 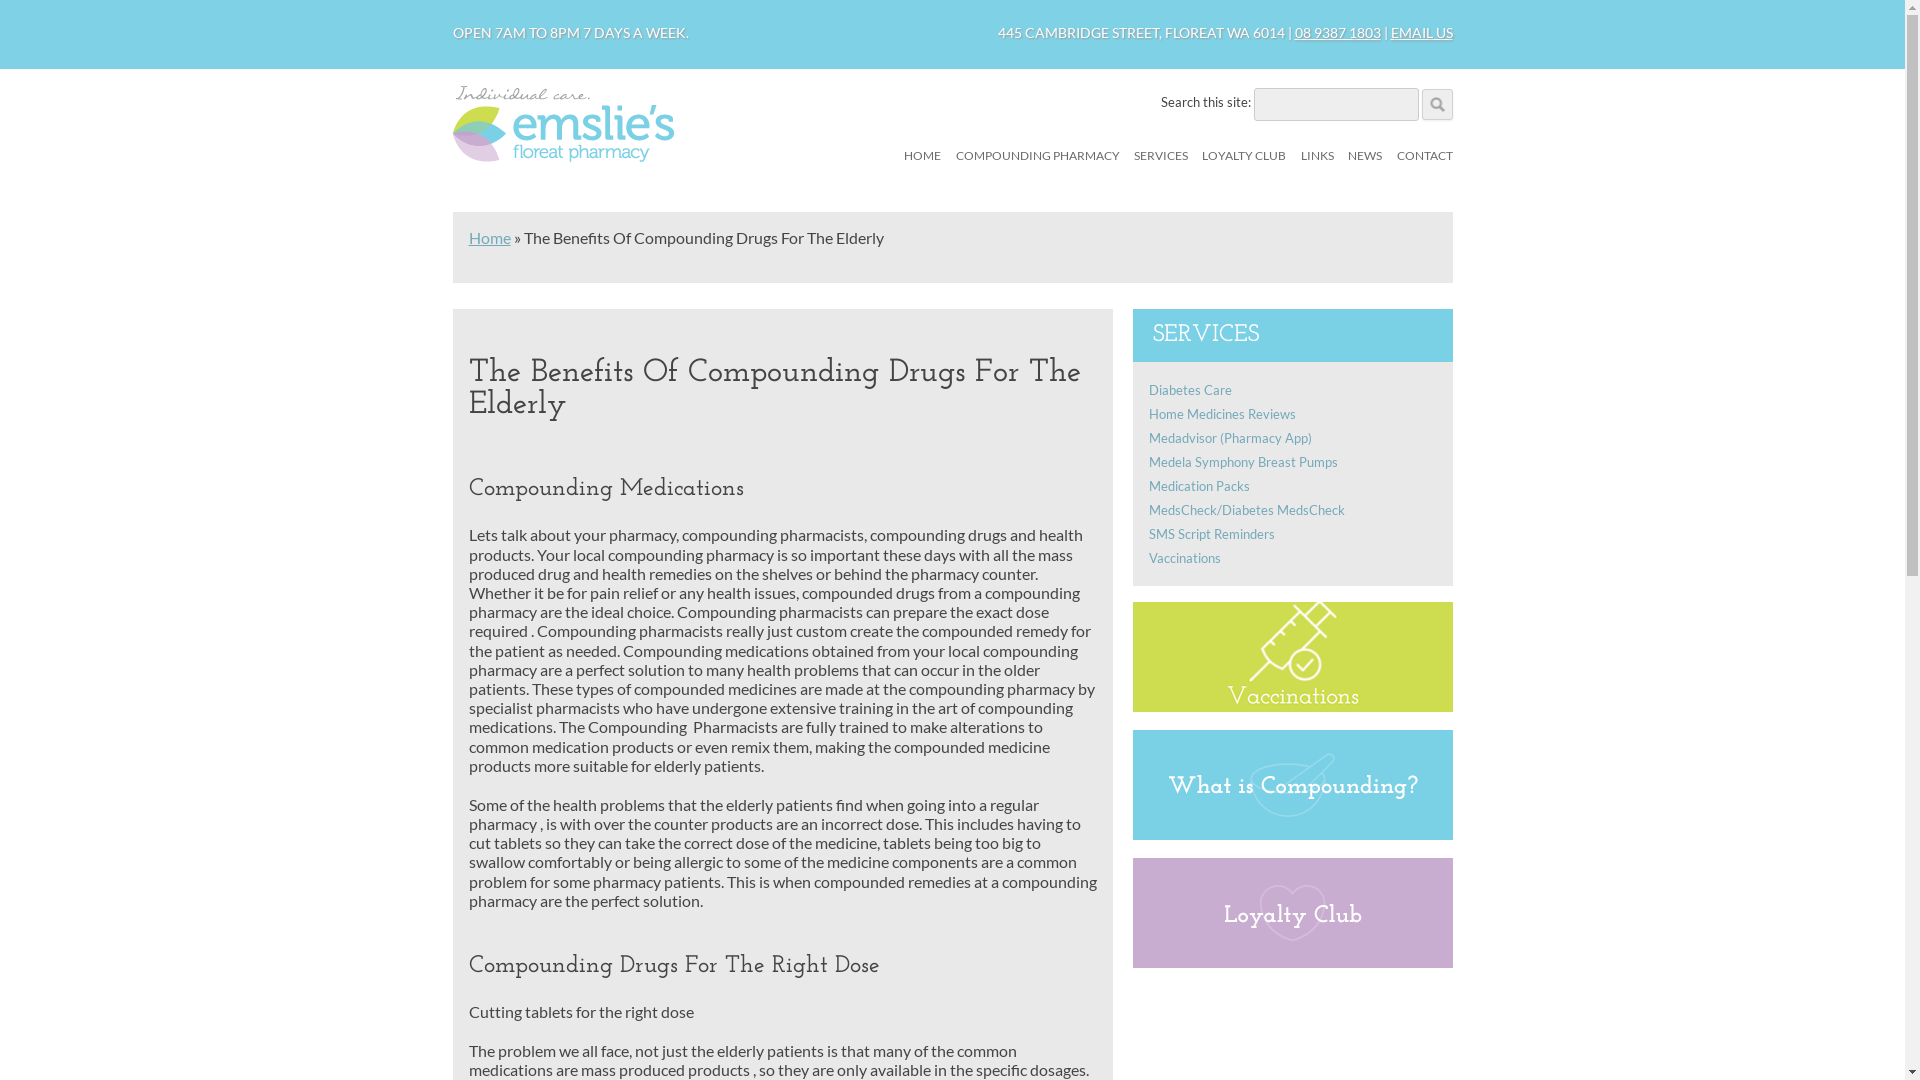 What do you see at coordinates (1198, 486) in the screenshot?
I see `Medication Packs` at bounding box center [1198, 486].